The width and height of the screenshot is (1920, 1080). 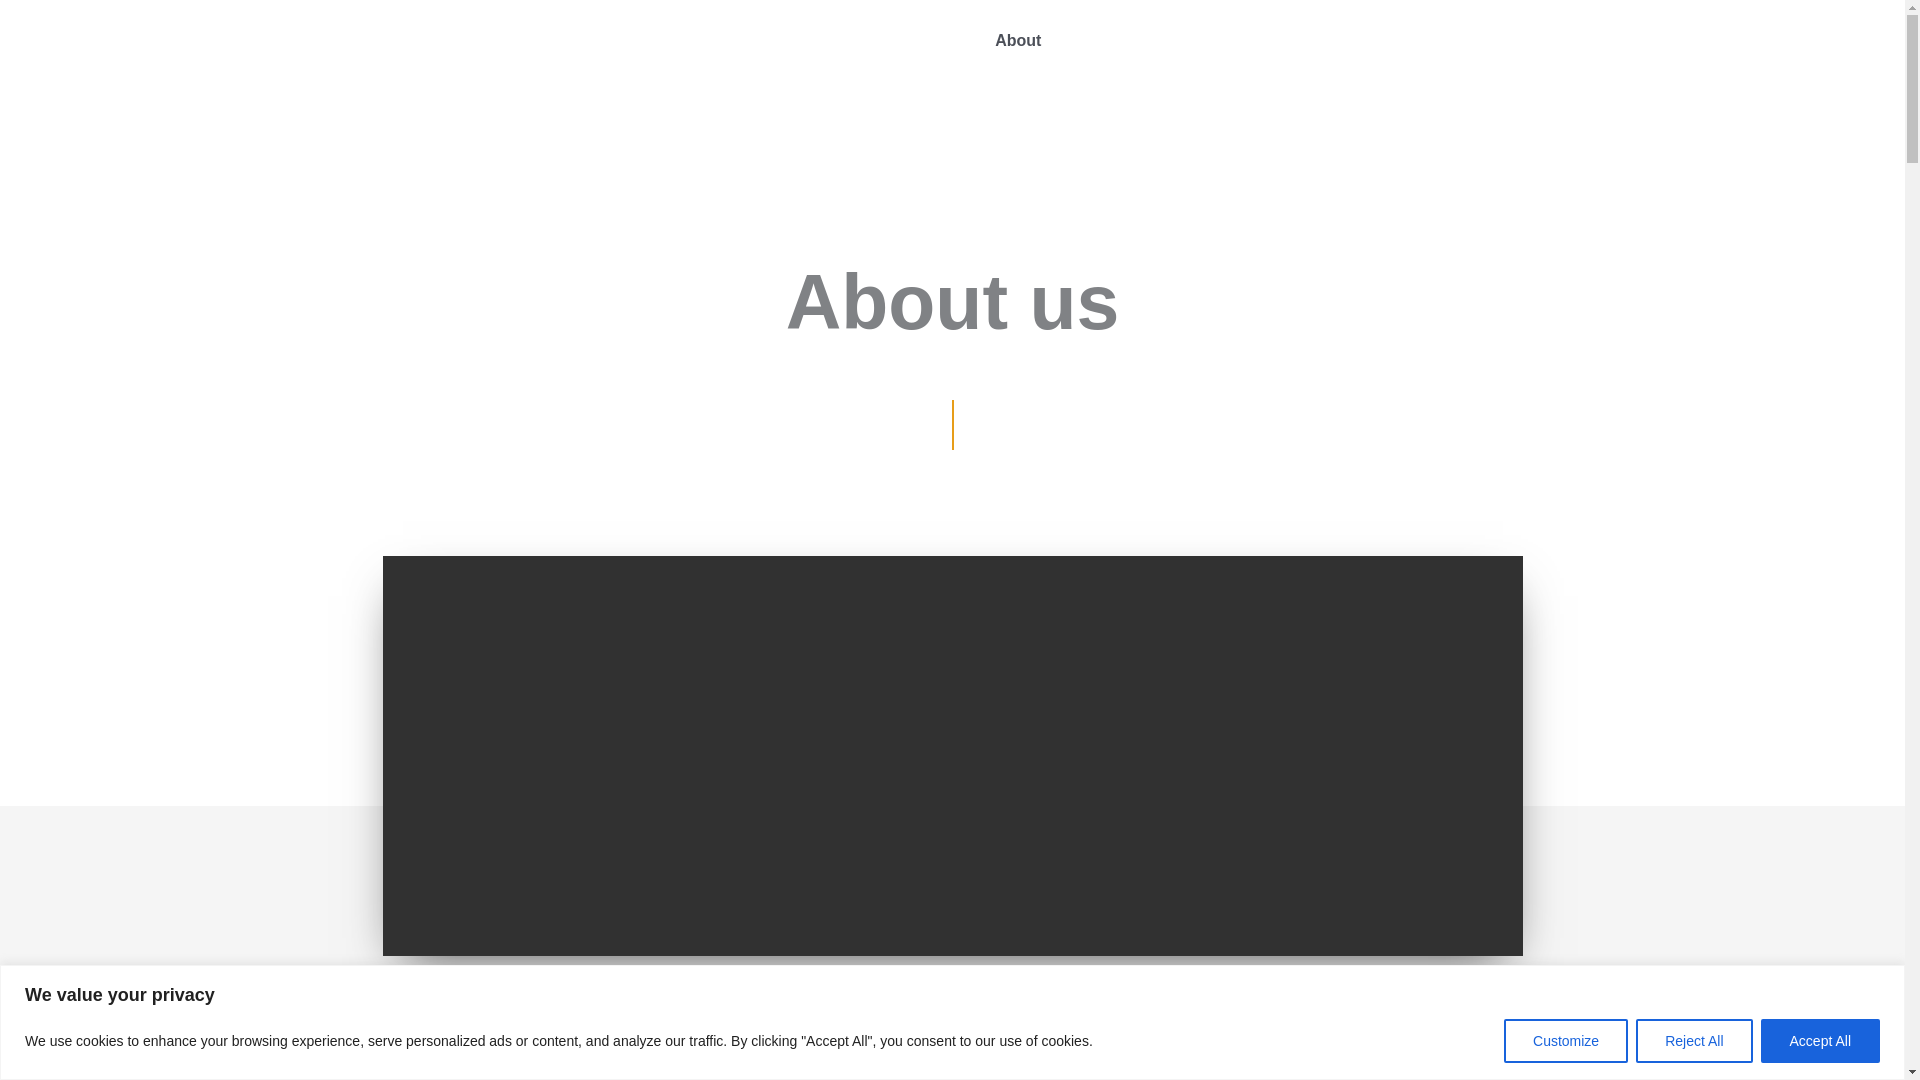 I want to click on Accept All, so click(x=1820, y=1040).